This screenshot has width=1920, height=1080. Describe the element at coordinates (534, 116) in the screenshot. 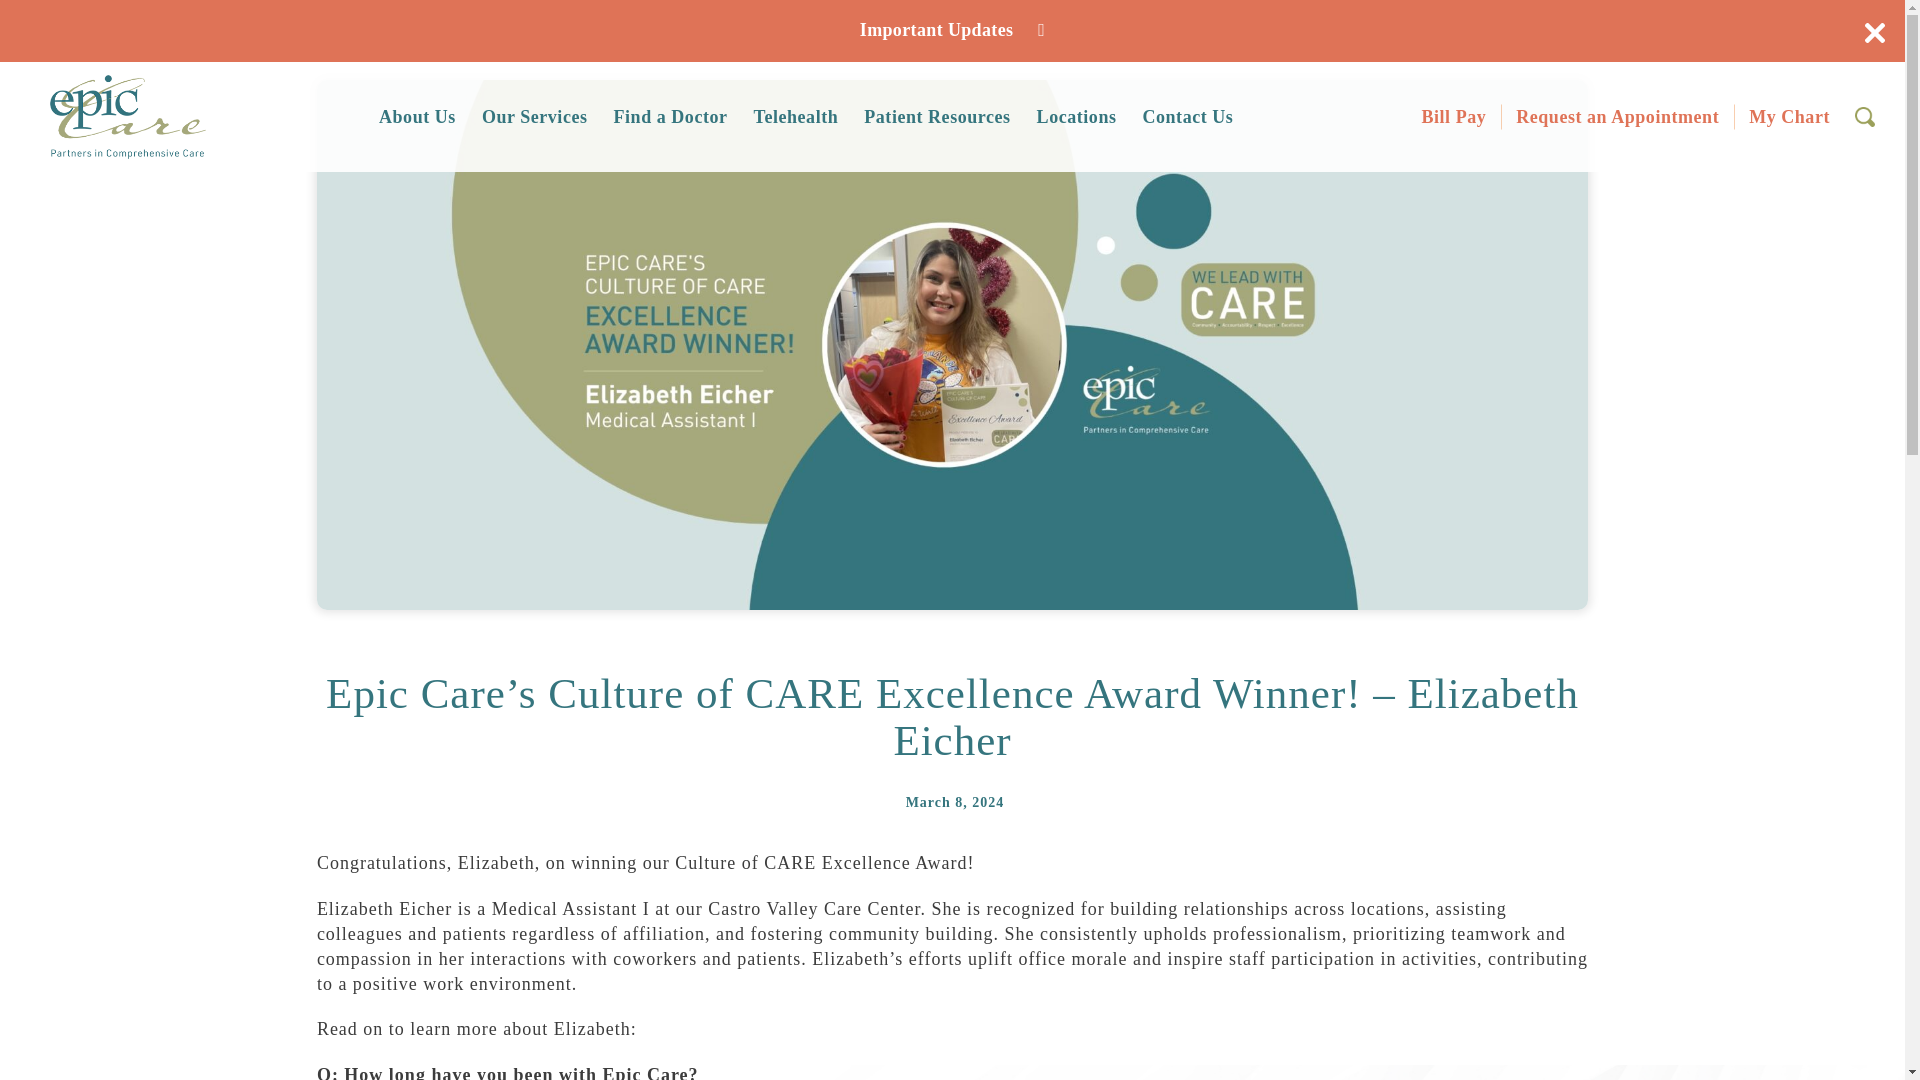

I see `Our Services` at that location.